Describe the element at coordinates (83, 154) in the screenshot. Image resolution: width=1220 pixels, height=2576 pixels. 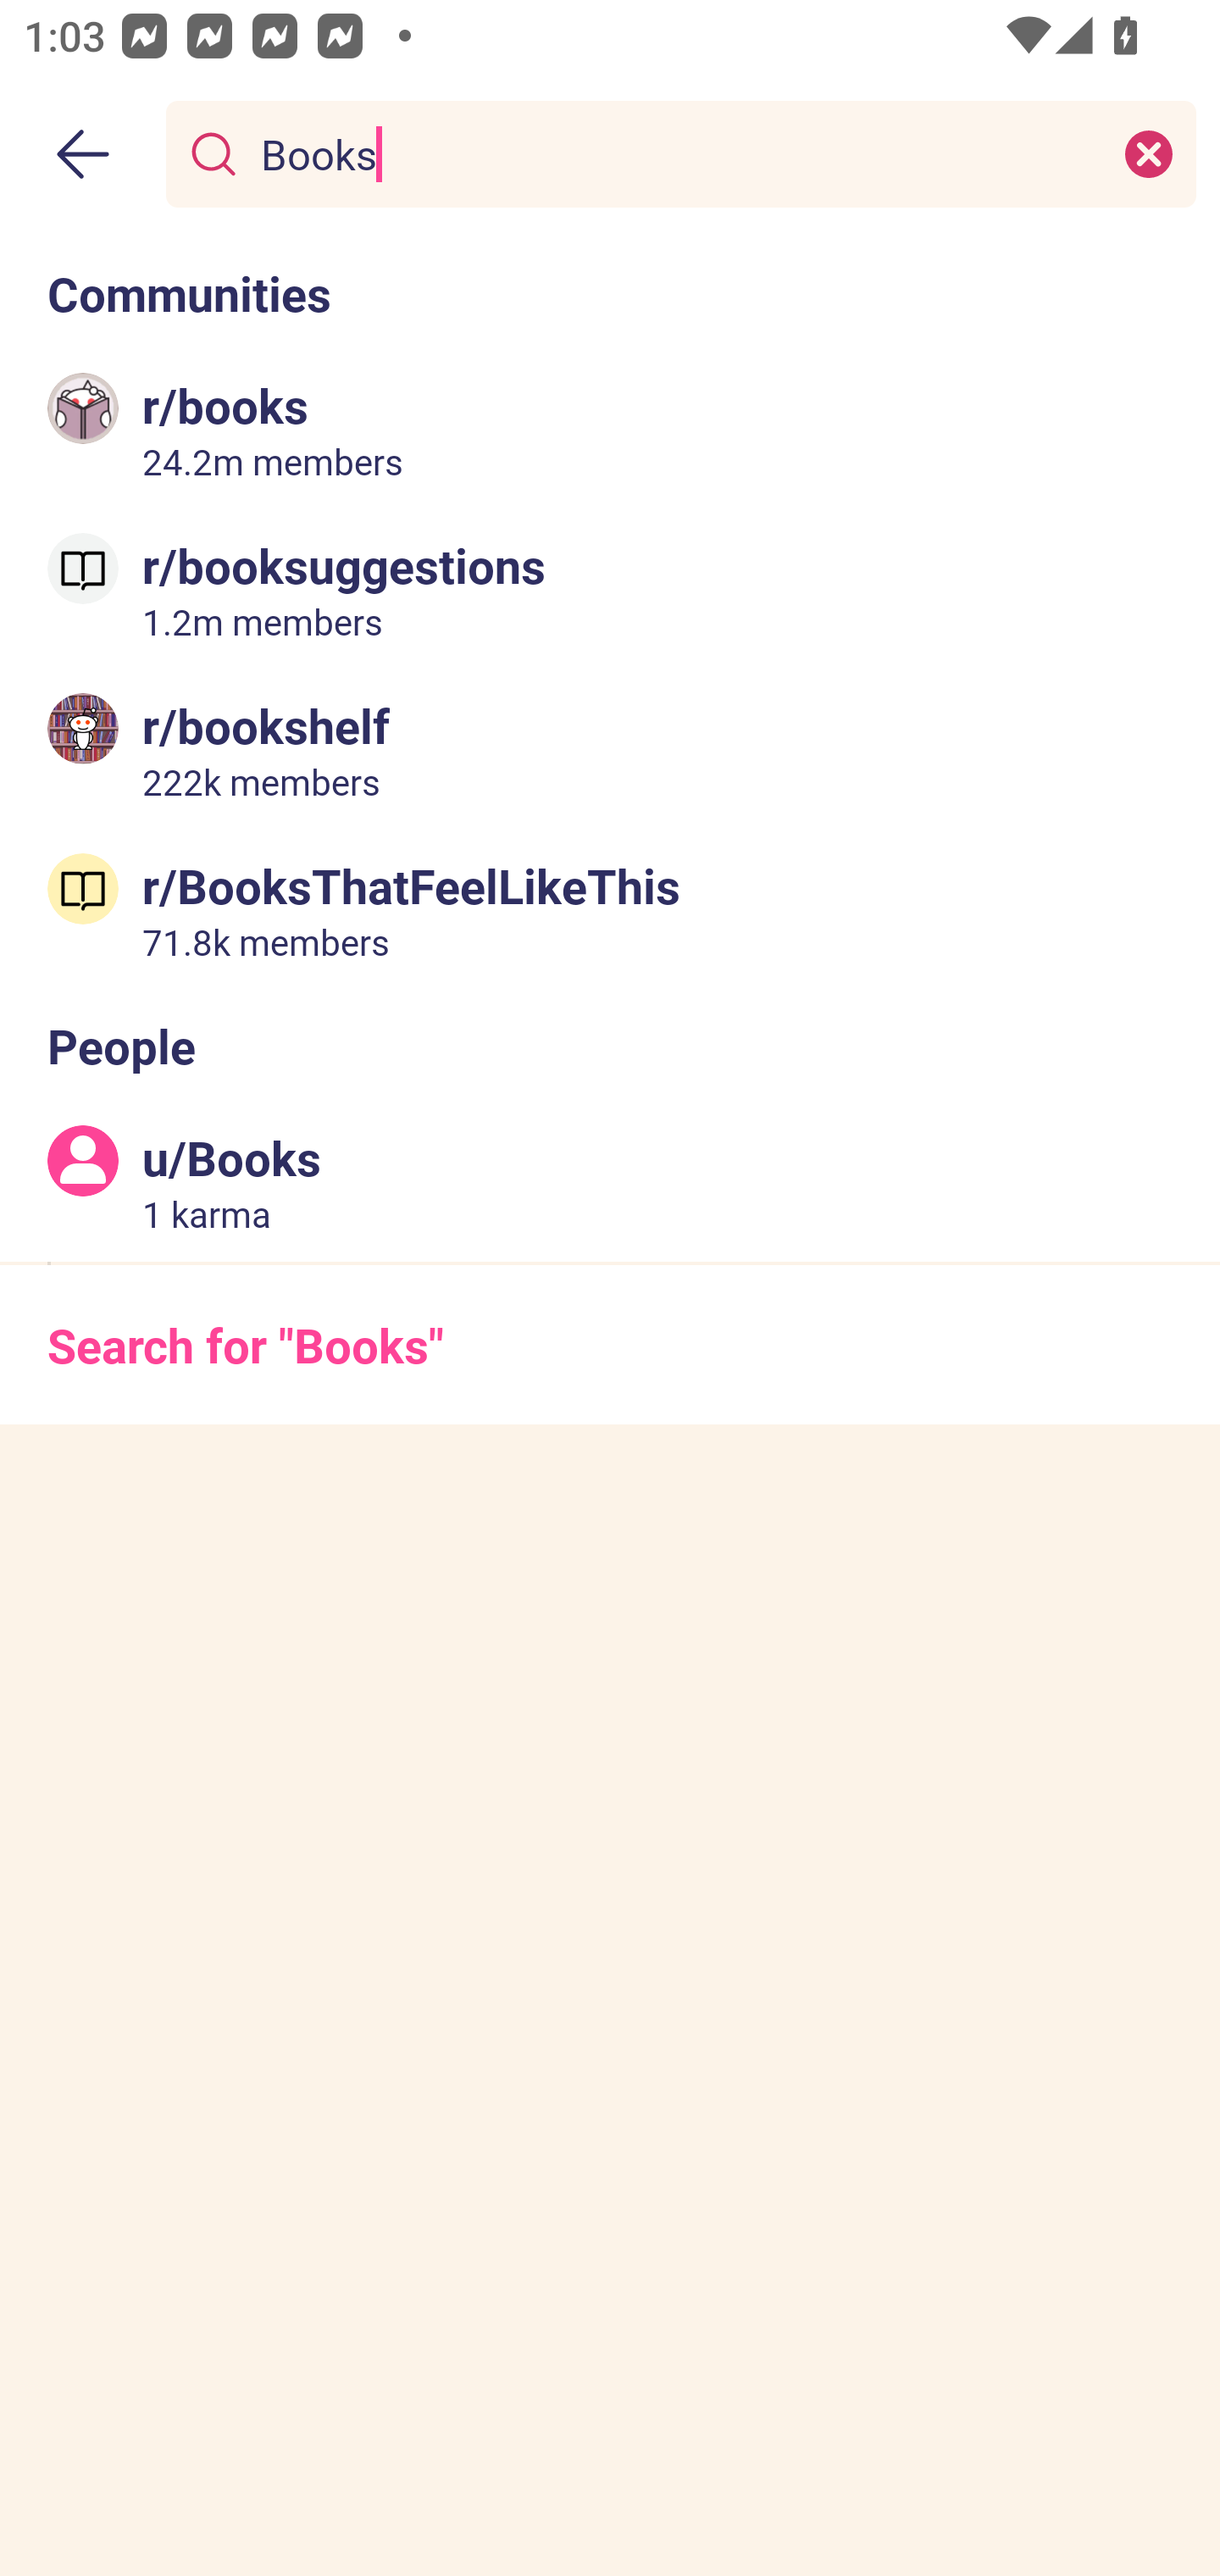
I see `Back` at that location.